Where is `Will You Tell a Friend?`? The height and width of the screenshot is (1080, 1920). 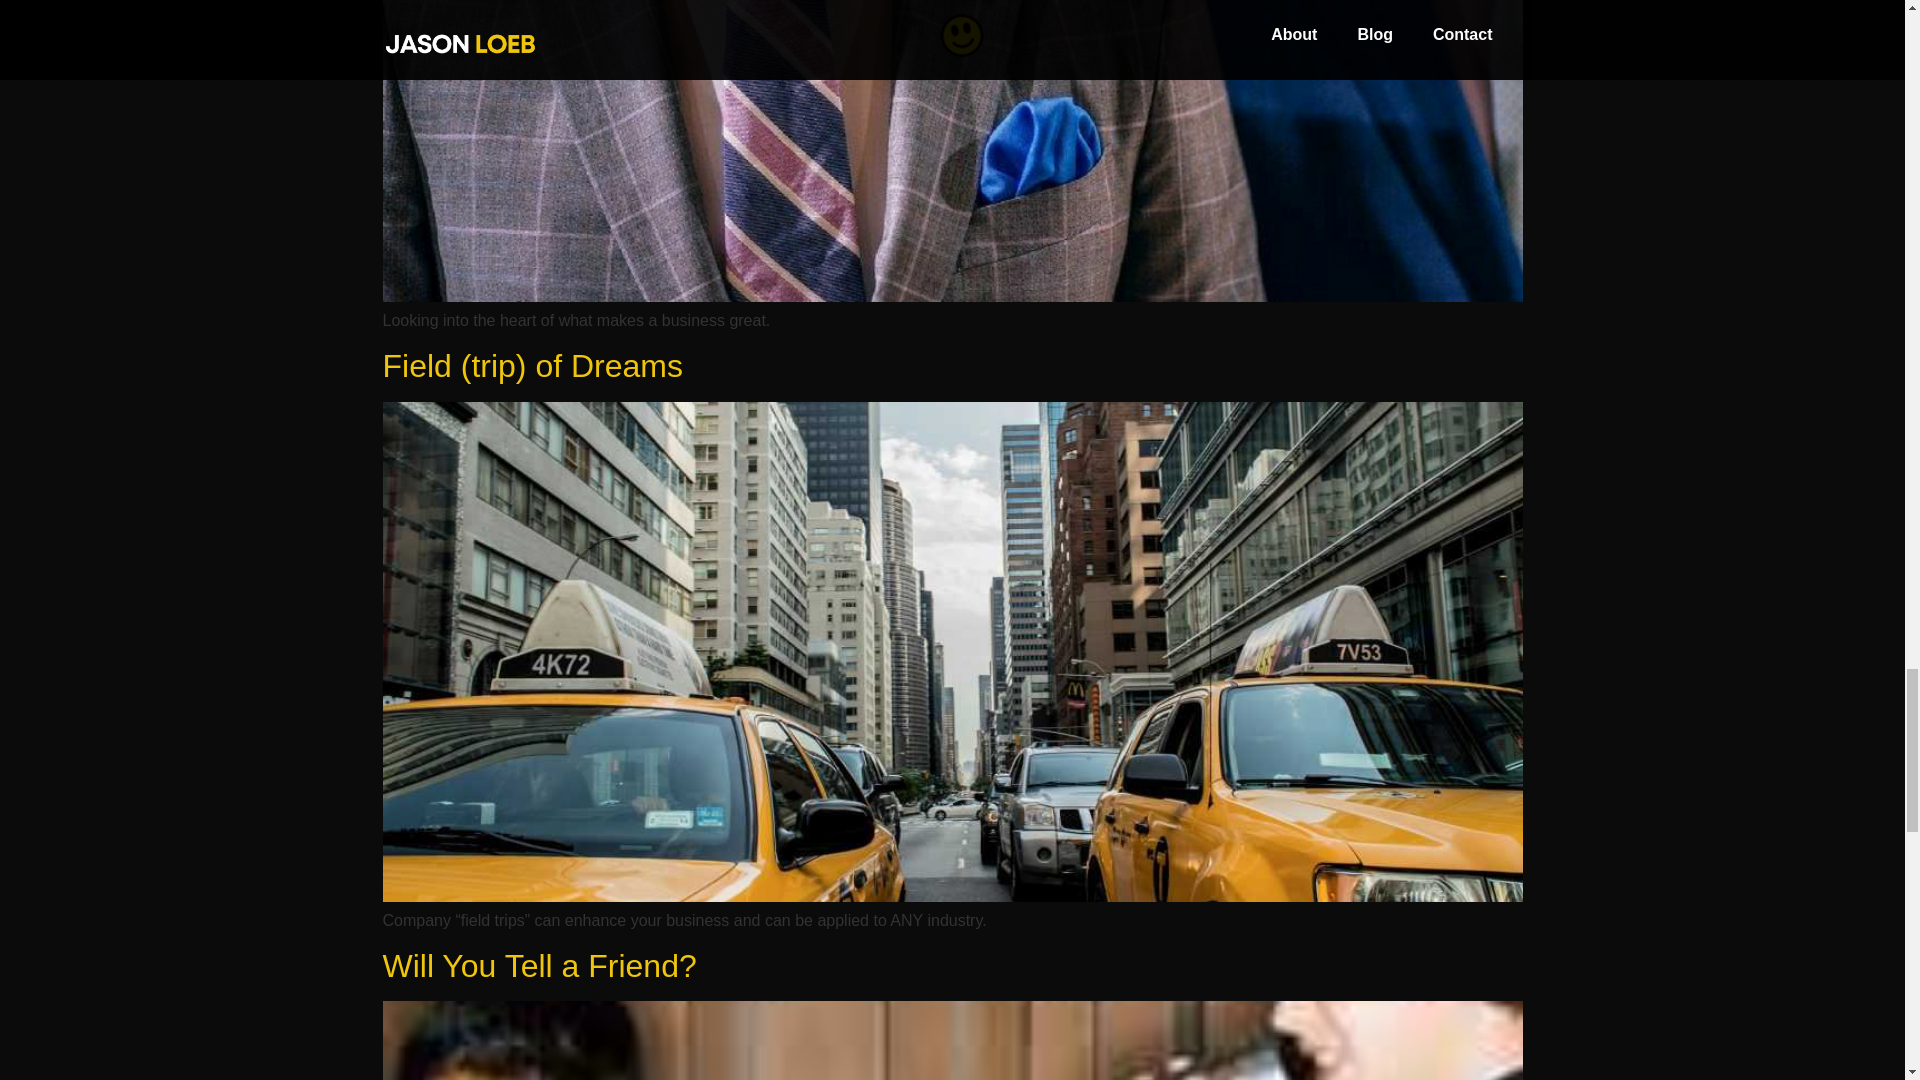
Will You Tell a Friend? is located at coordinates (538, 966).